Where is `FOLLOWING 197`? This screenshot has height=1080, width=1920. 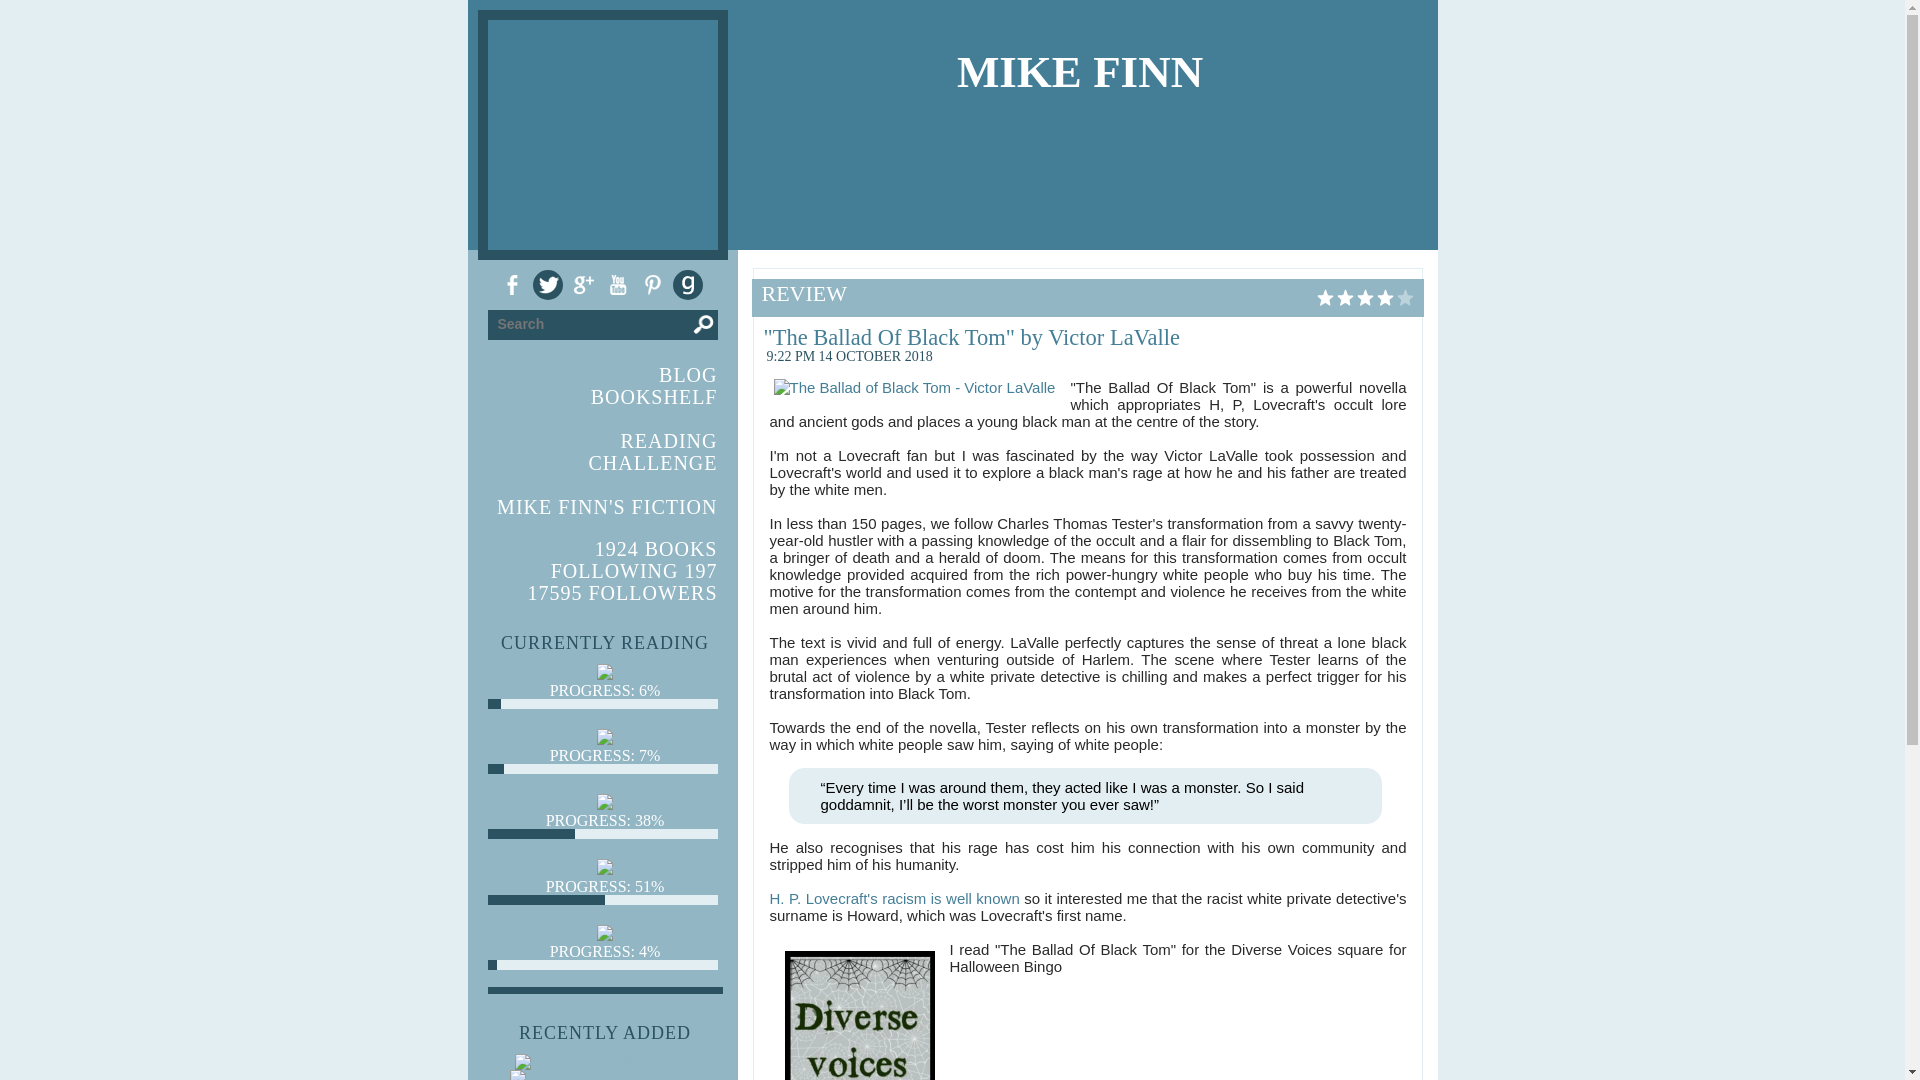 FOLLOWING 197 is located at coordinates (634, 571).